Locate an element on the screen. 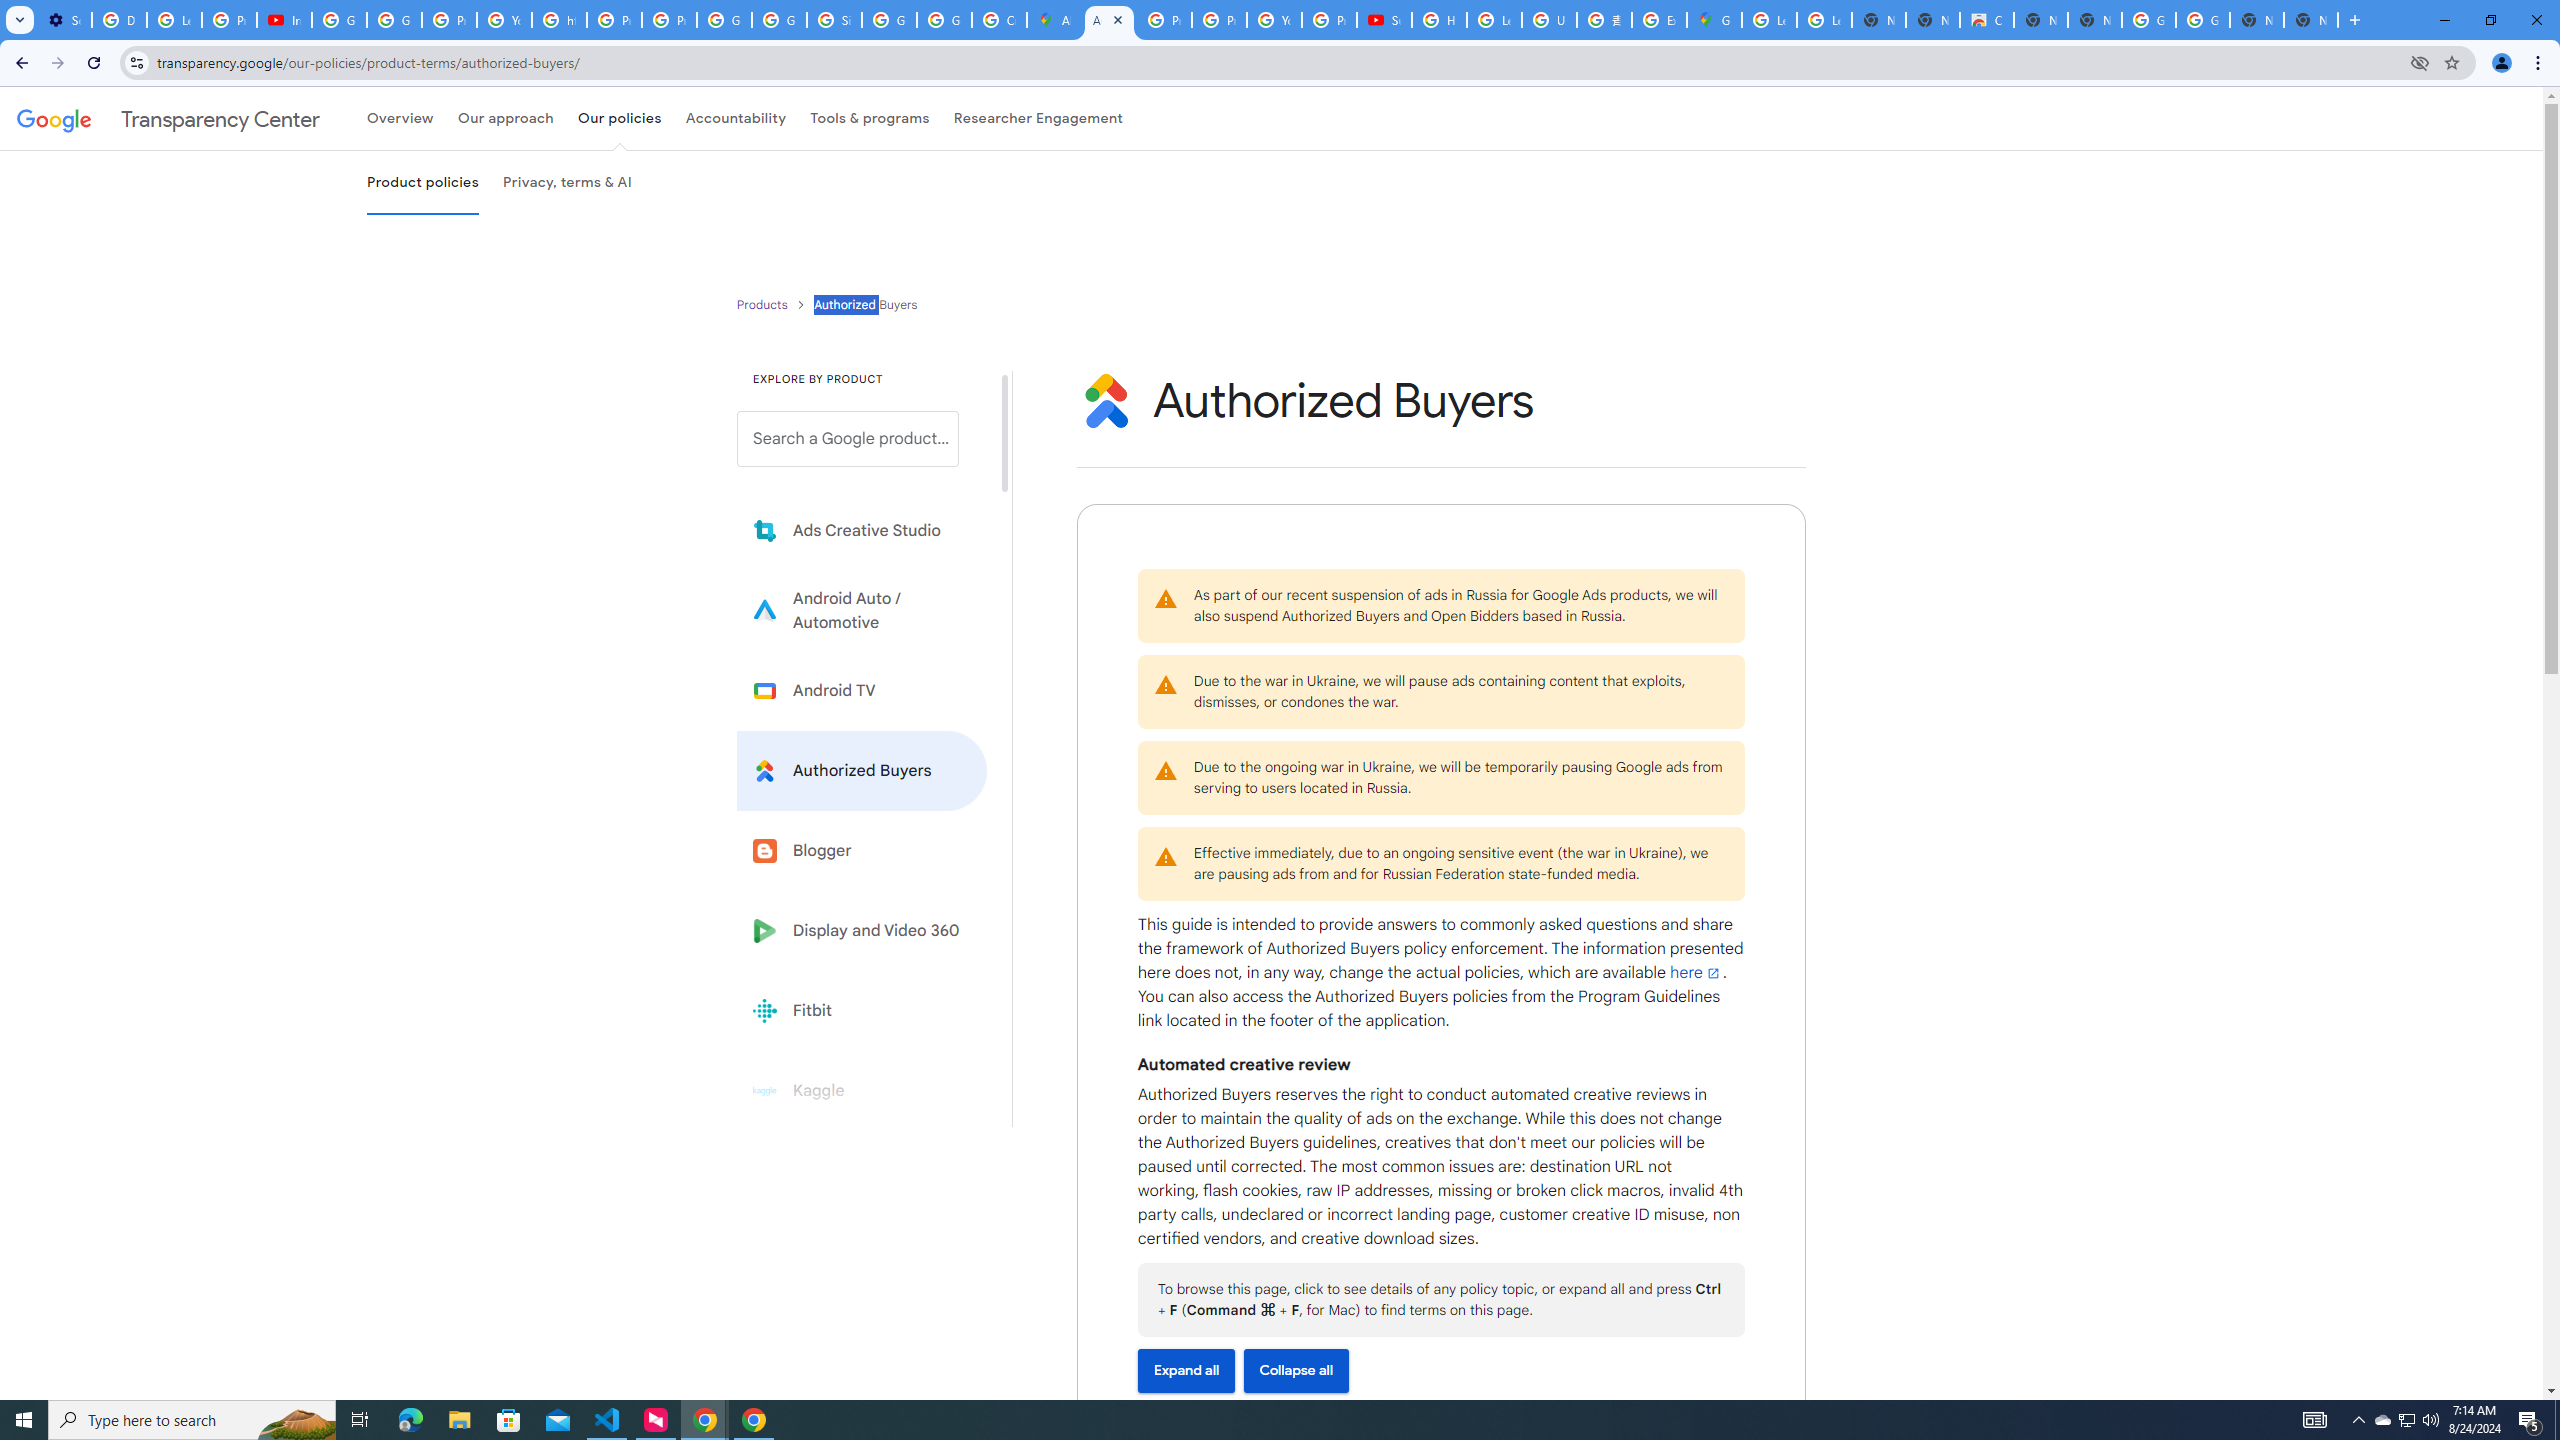  Collapse all is located at coordinates (1296, 1370).